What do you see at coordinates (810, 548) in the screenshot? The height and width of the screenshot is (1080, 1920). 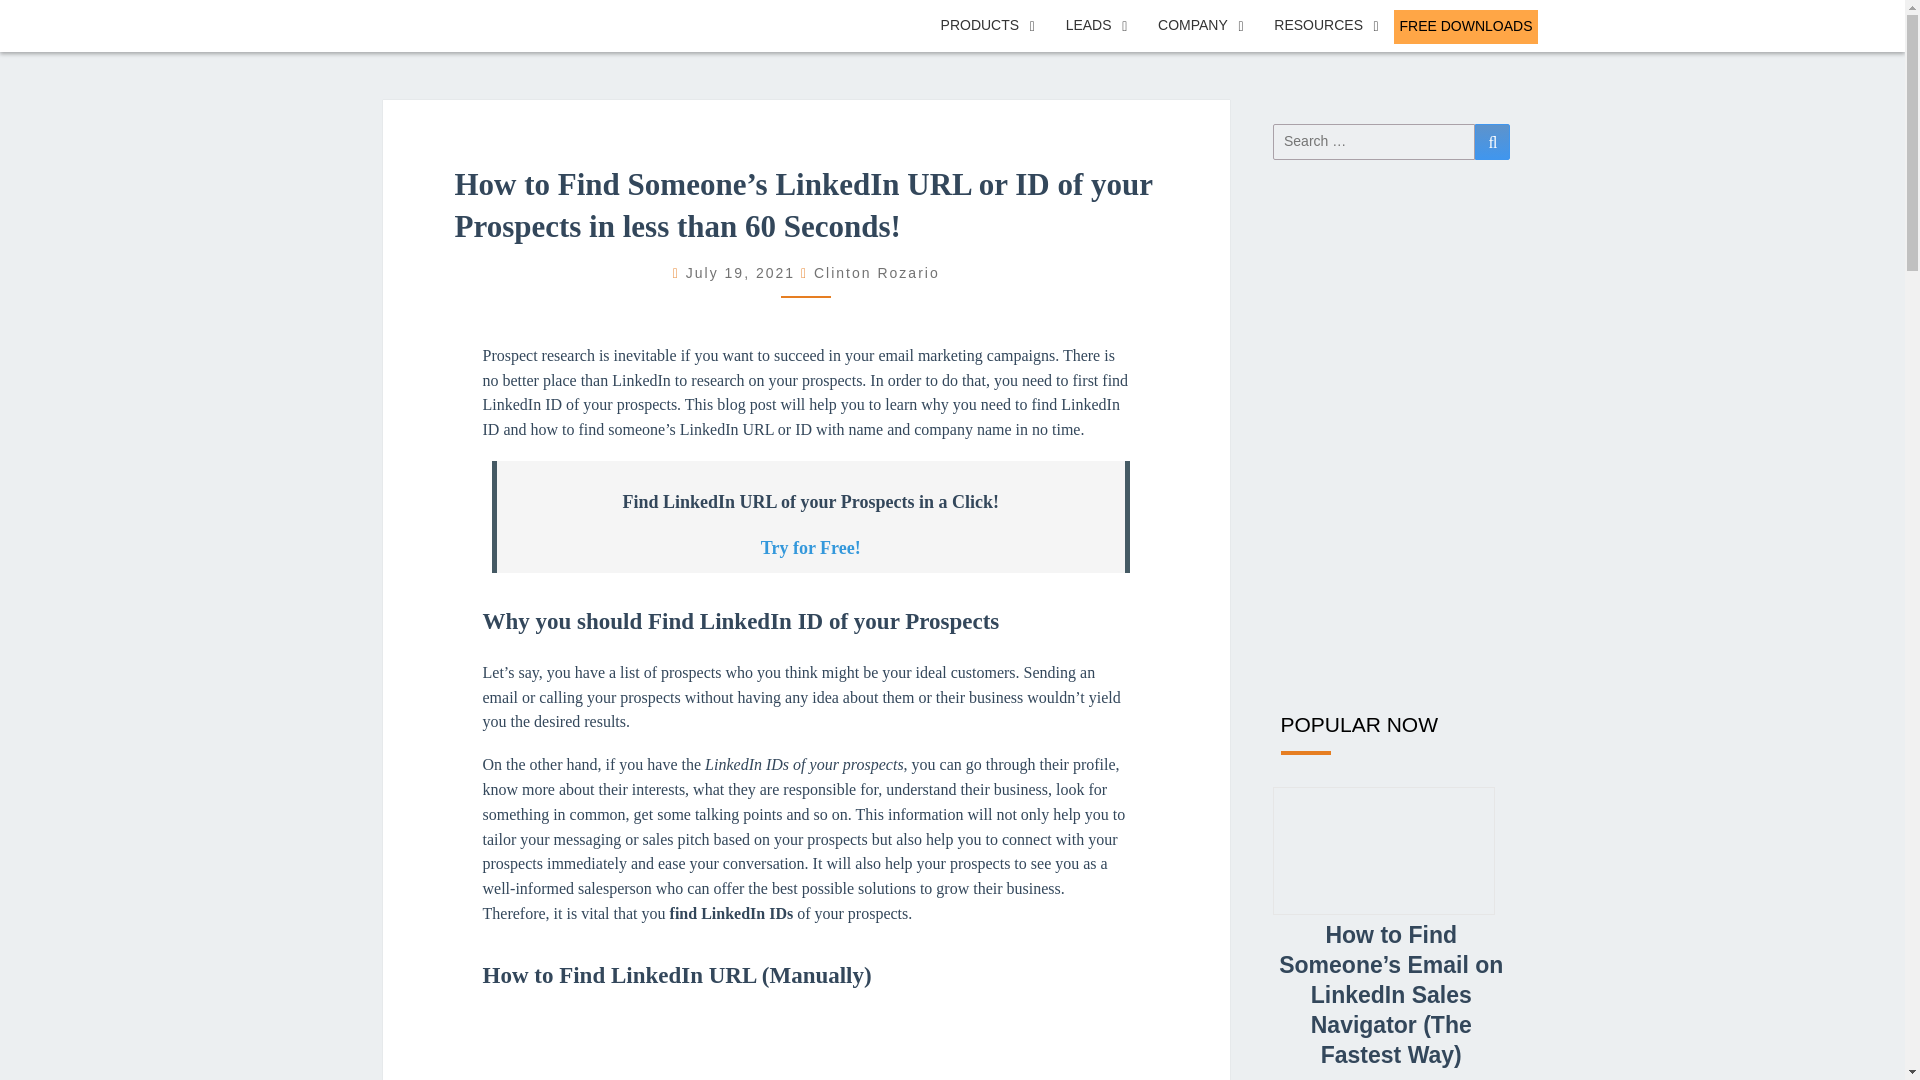 I see `Try for Free!` at bounding box center [810, 548].